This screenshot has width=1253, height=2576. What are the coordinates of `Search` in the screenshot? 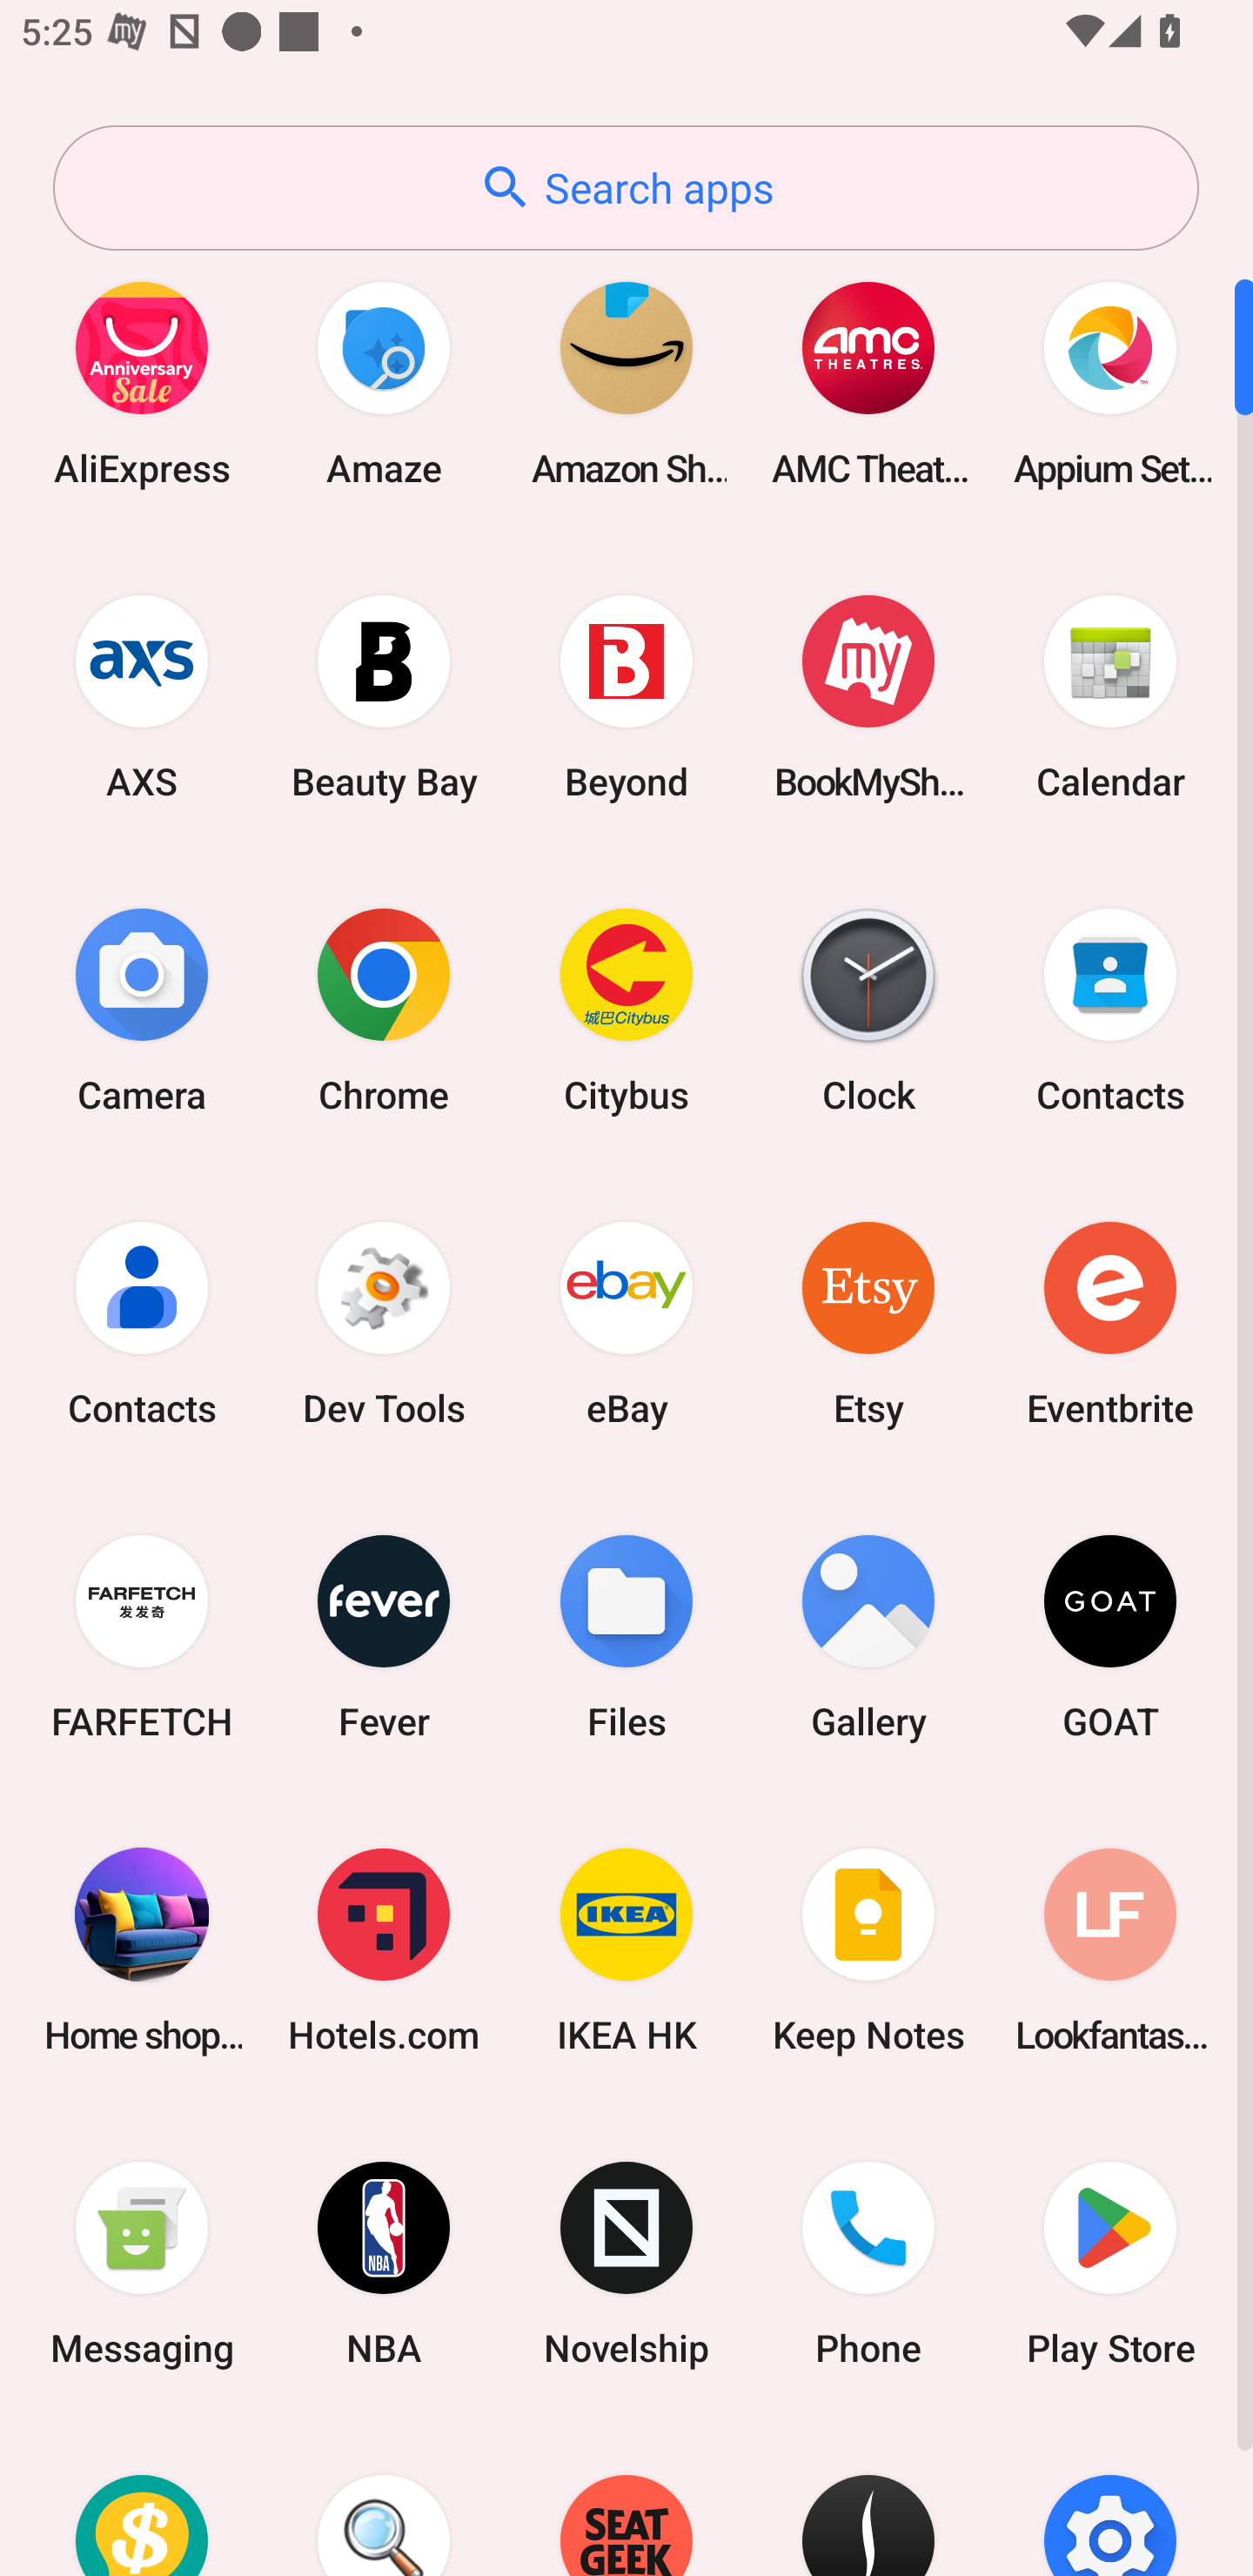 It's located at (384, 2499).